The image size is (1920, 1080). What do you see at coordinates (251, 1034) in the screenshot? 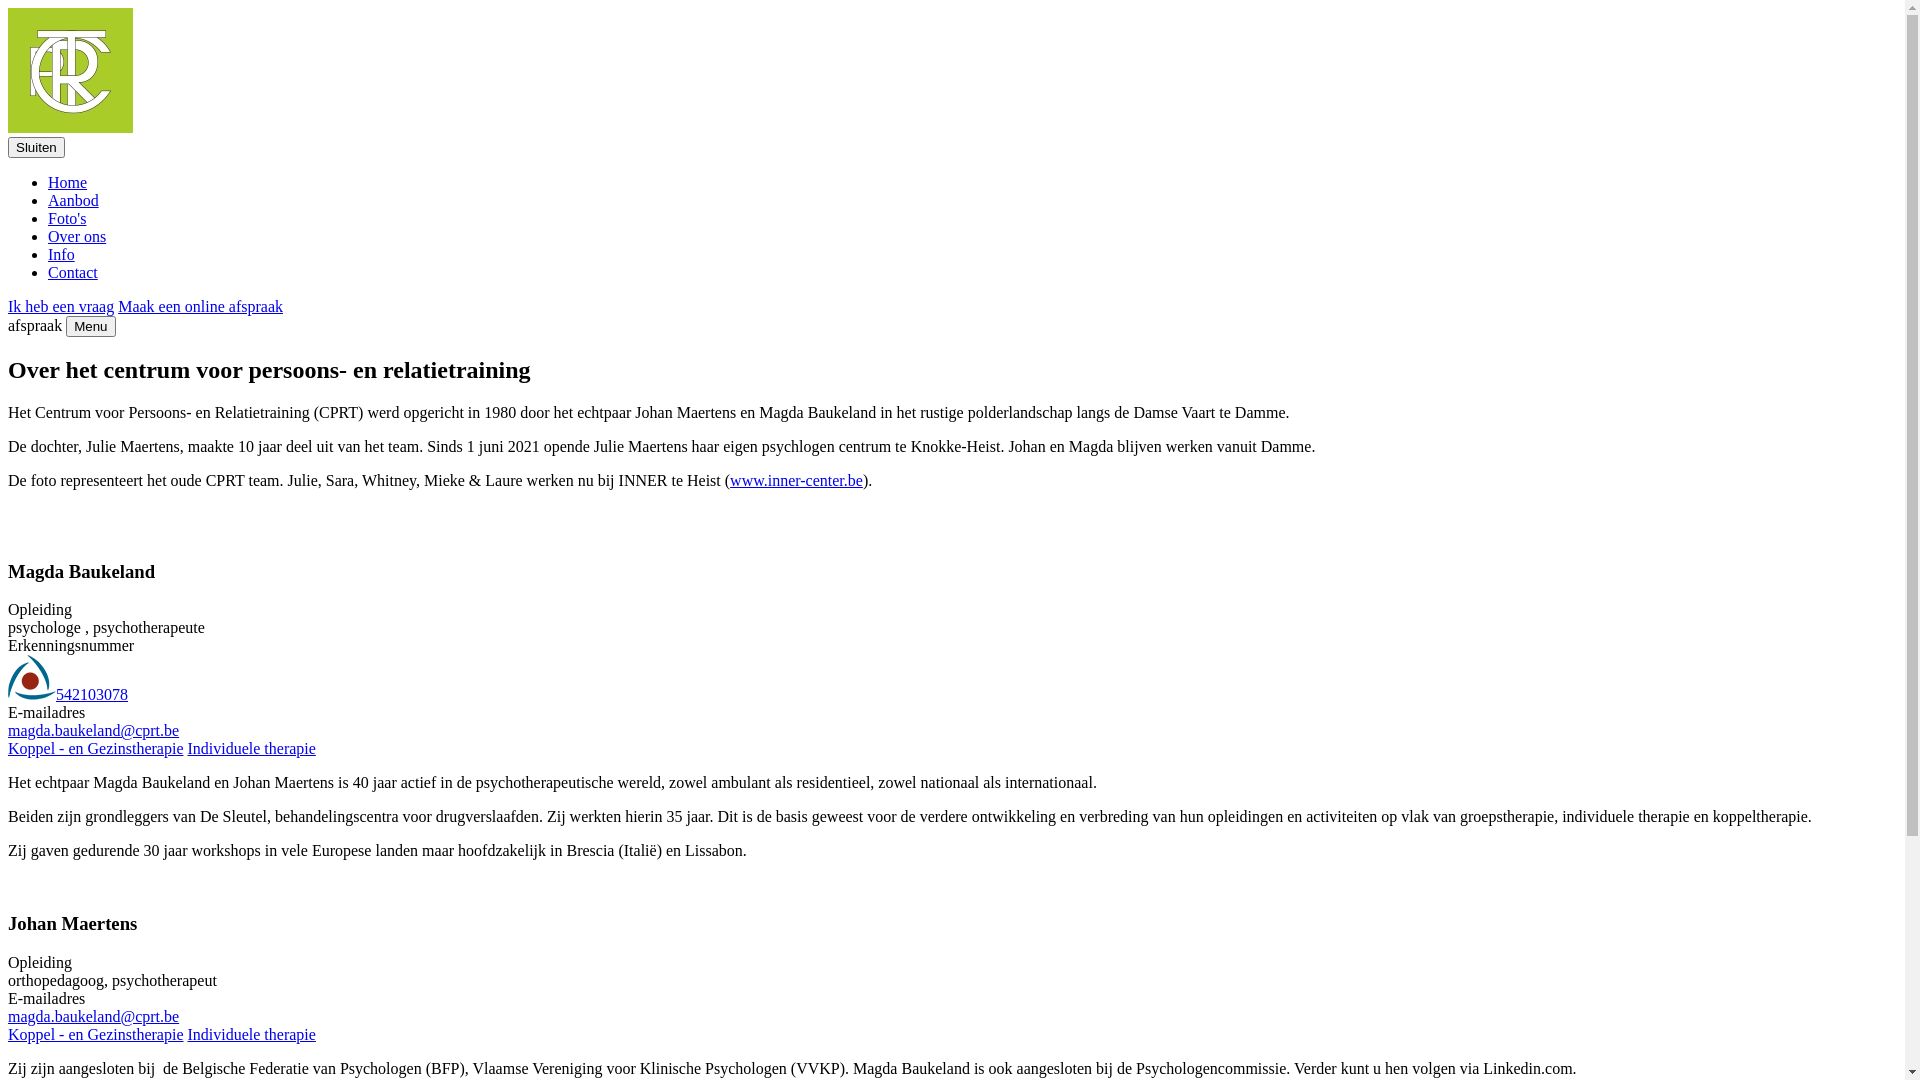
I see `Individuele therapie` at bounding box center [251, 1034].